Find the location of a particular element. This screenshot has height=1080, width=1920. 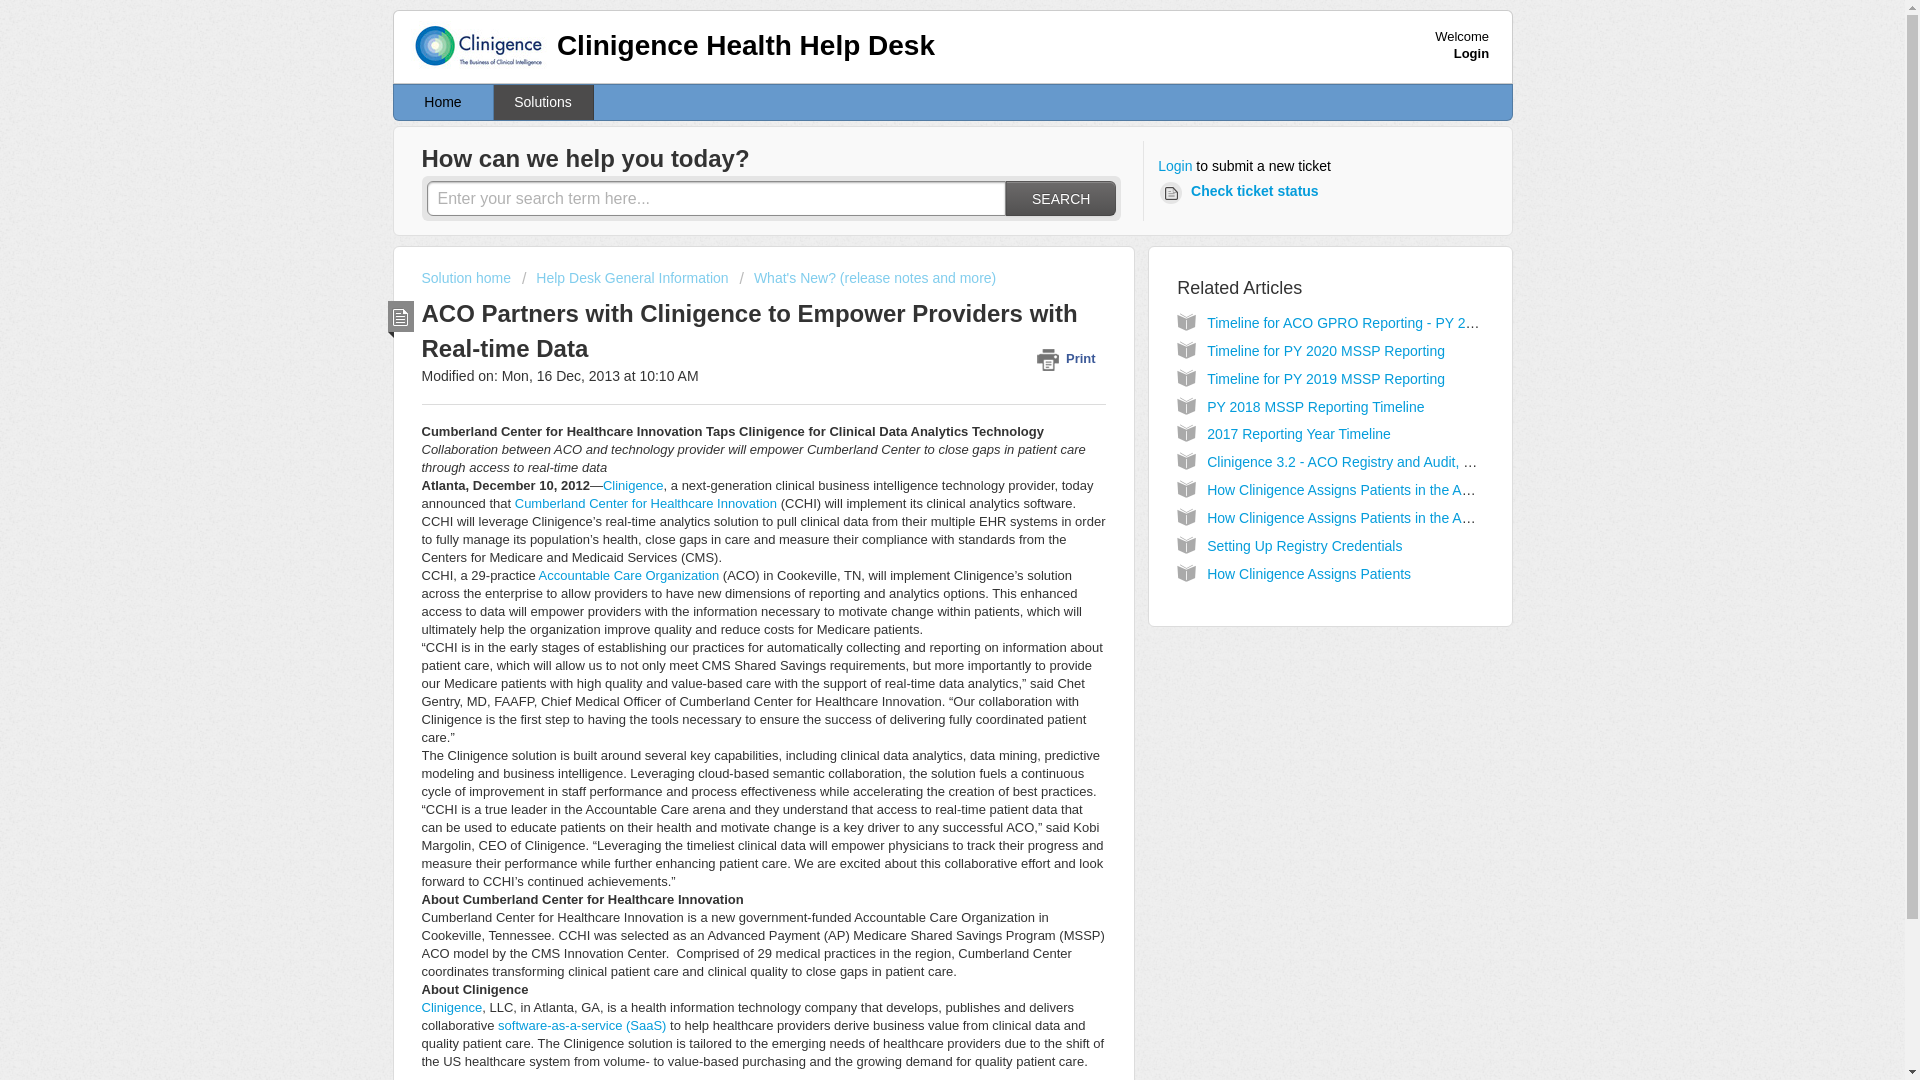

Check ticket status is located at coordinates (1242, 192).